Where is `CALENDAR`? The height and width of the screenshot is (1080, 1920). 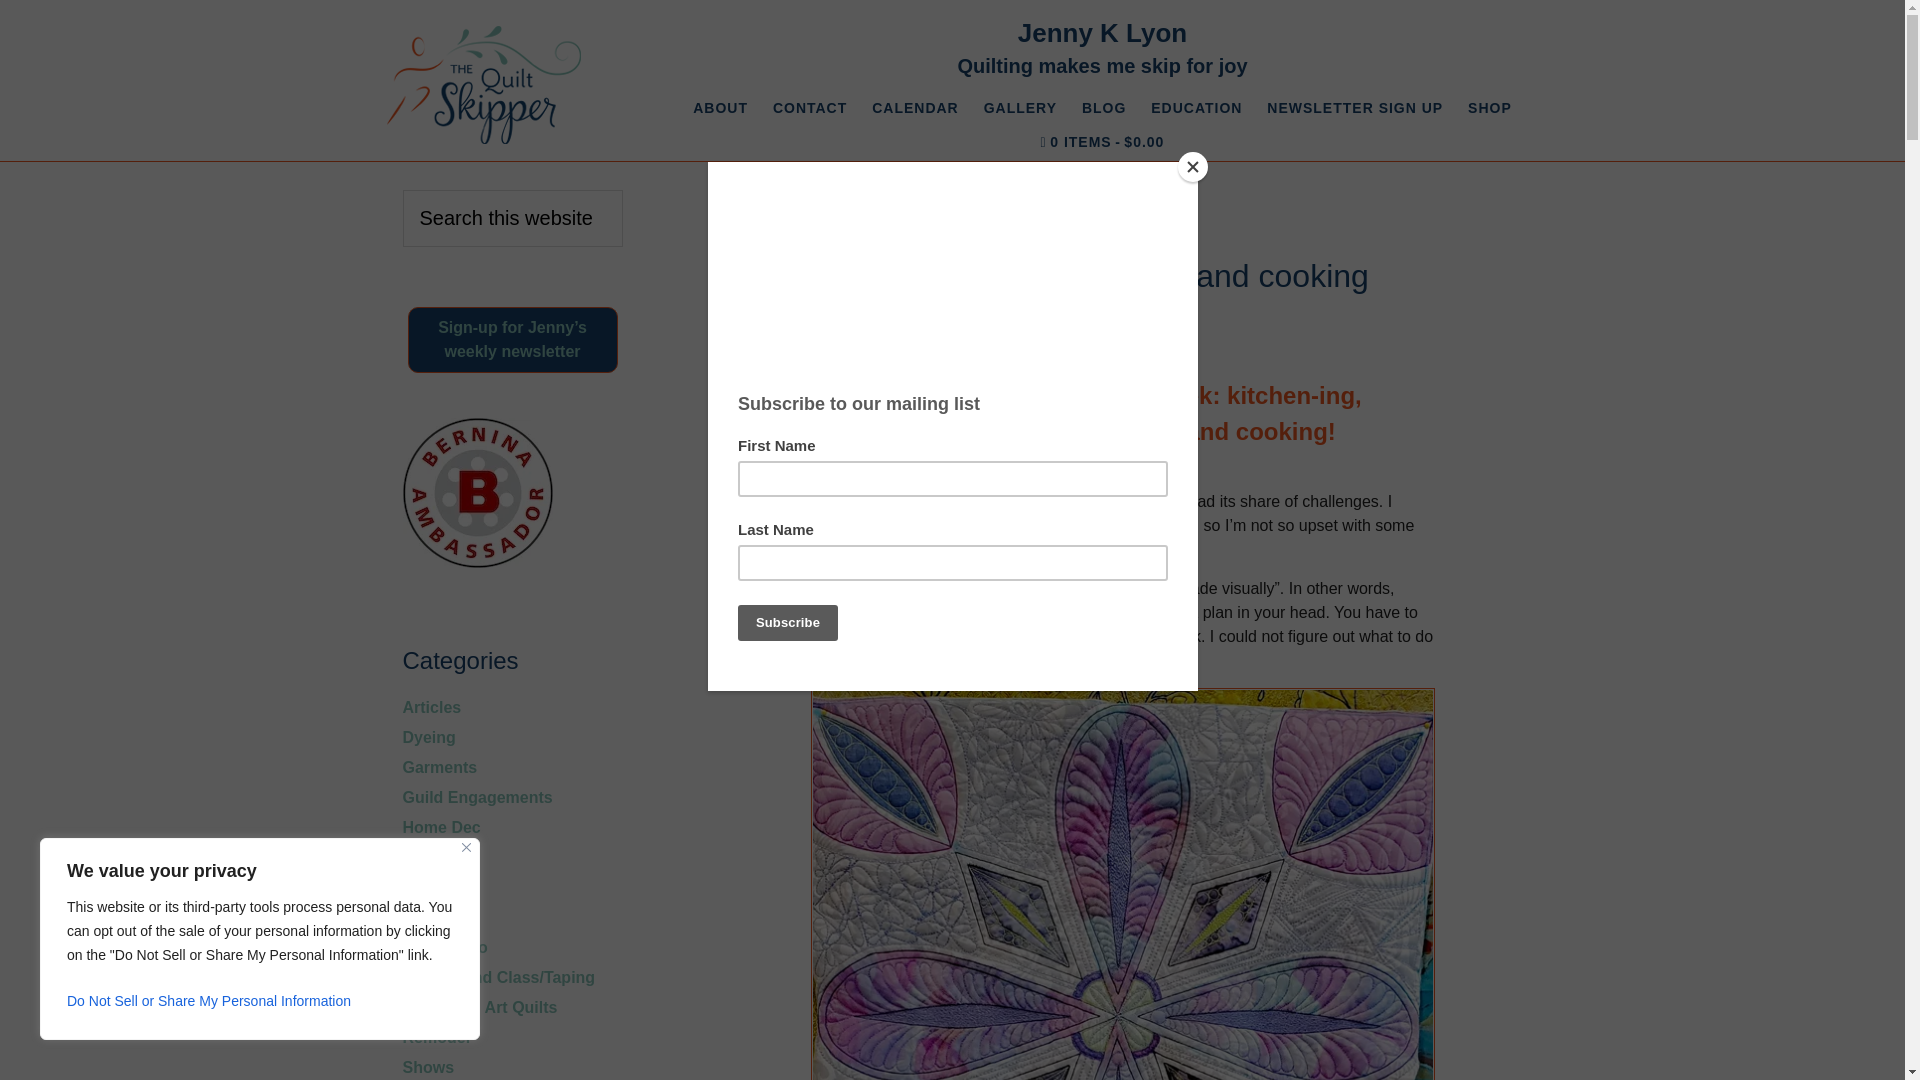 CALENDAR is located at coordinates (916, 108).